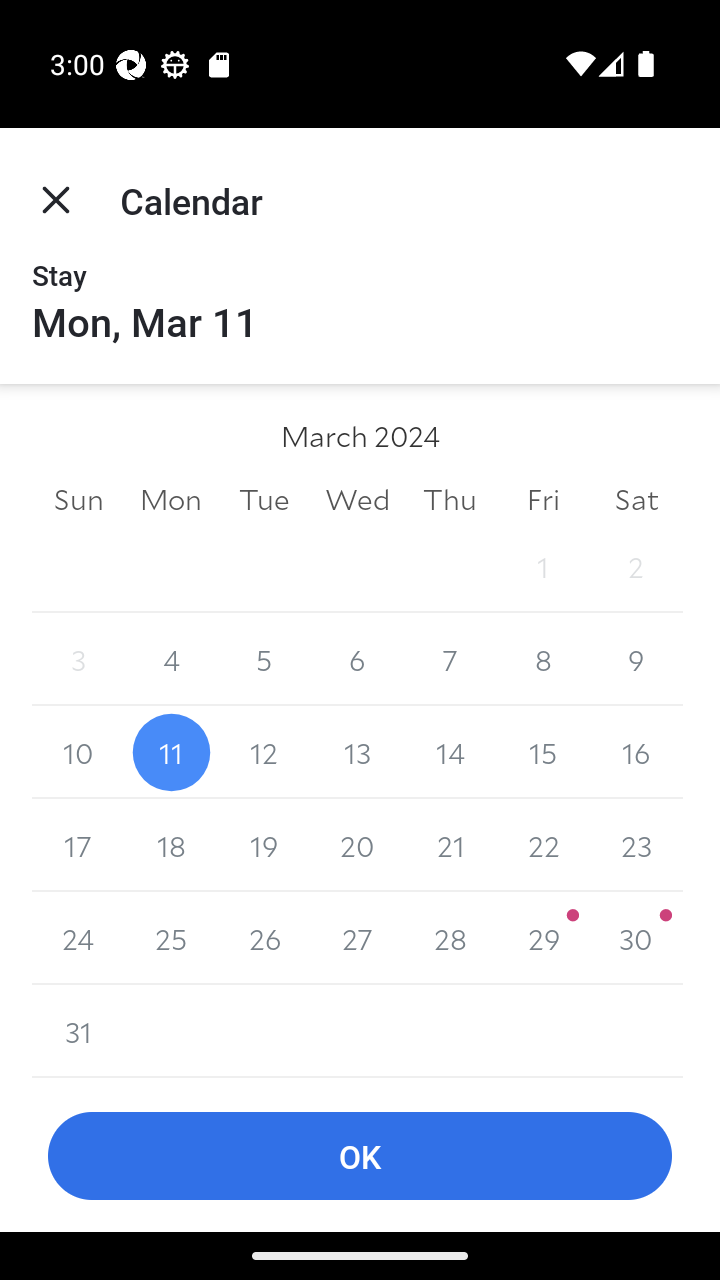 This screenshot has width=720, height=1280. I want to click on 9 9 March 2024, so click(636, 660).